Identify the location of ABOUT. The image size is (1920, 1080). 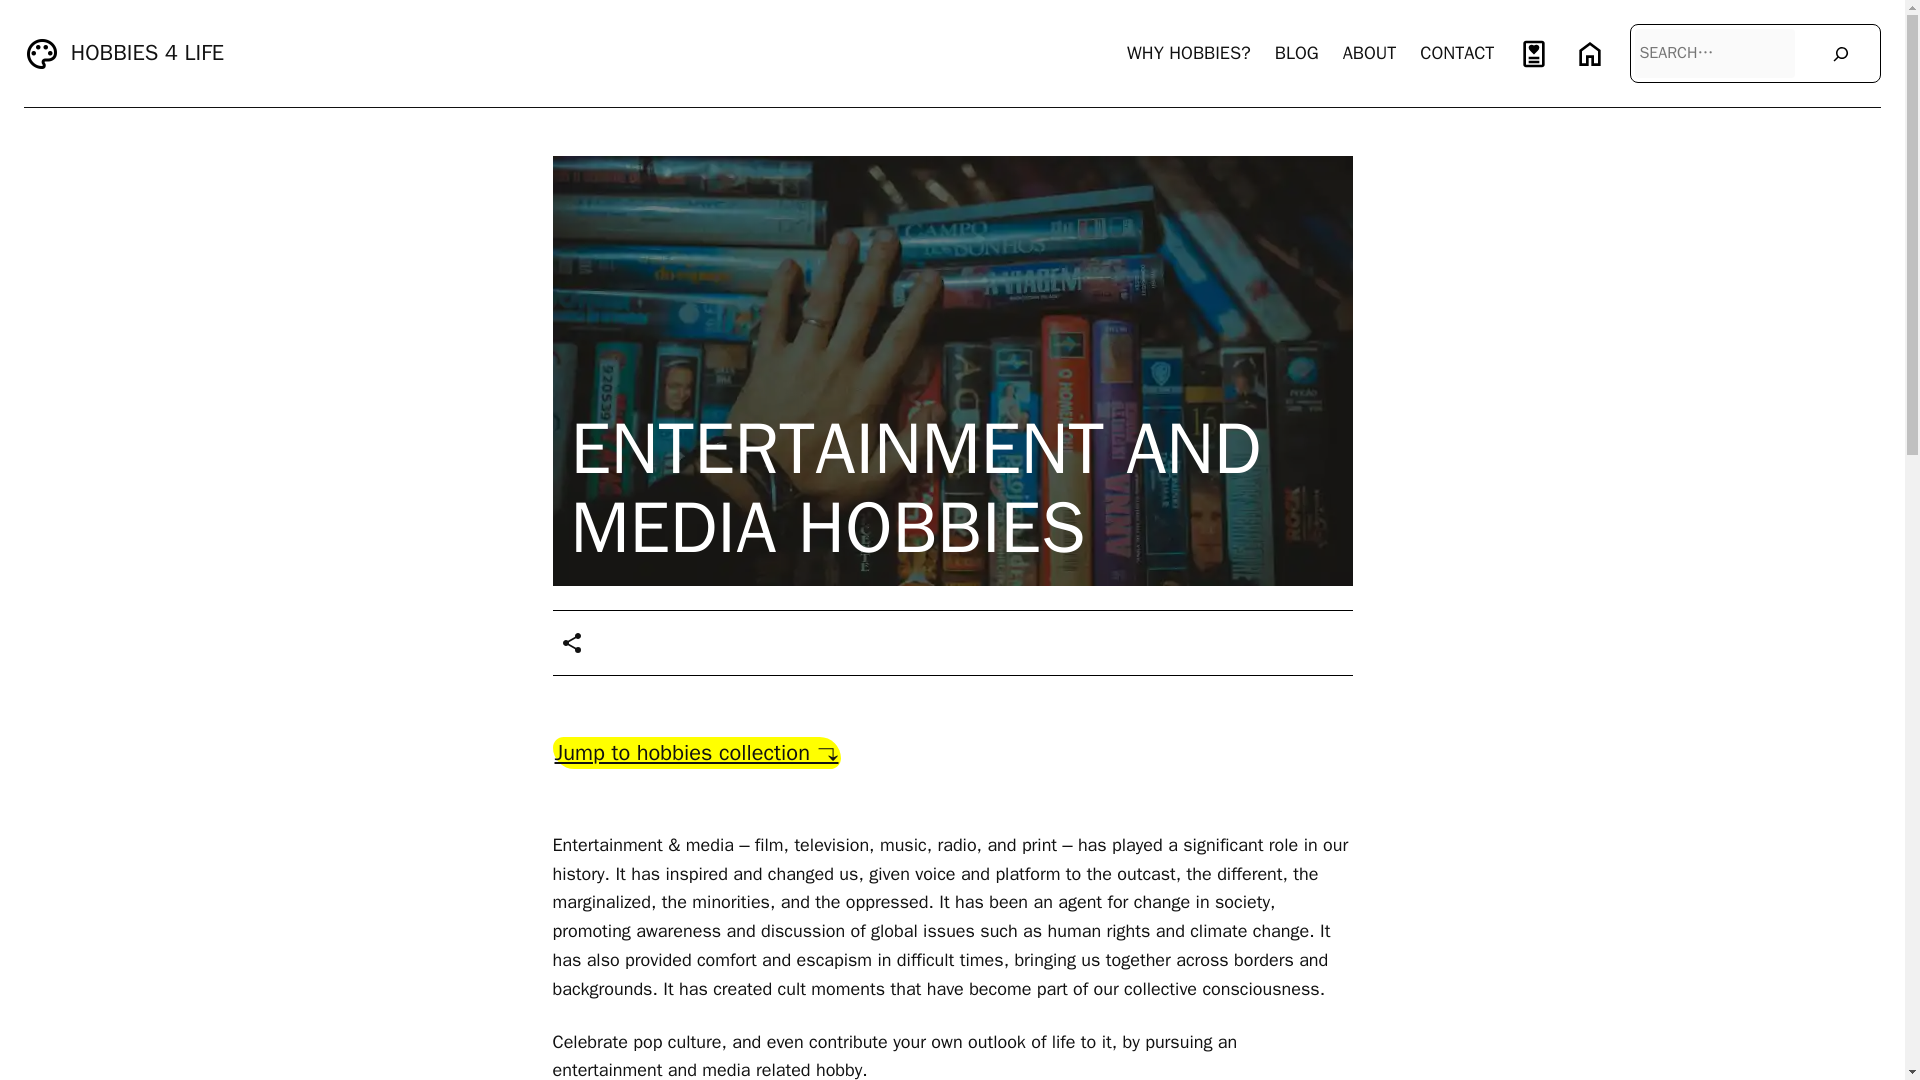
(1370, 53).